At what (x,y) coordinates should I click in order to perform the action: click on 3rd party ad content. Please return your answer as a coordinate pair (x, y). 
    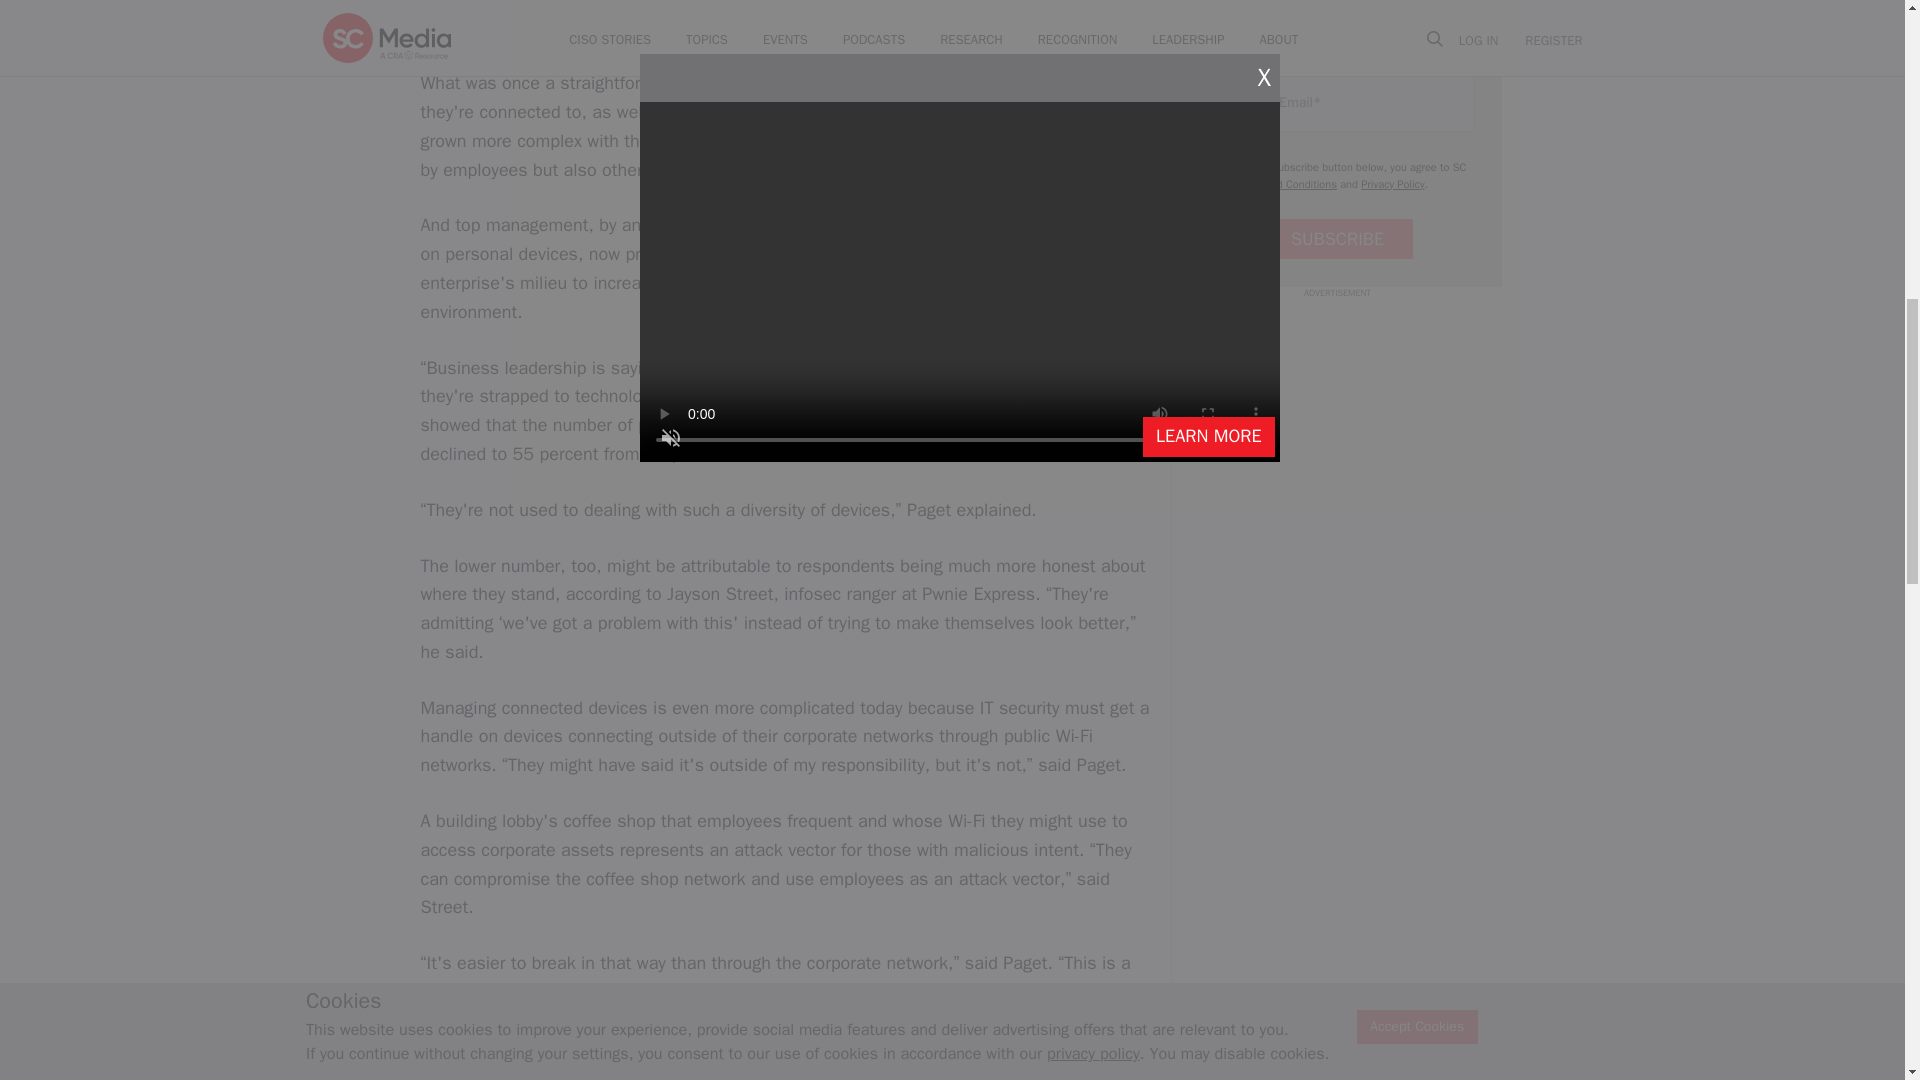
    Looking at the image, I should click on (1336, 426).